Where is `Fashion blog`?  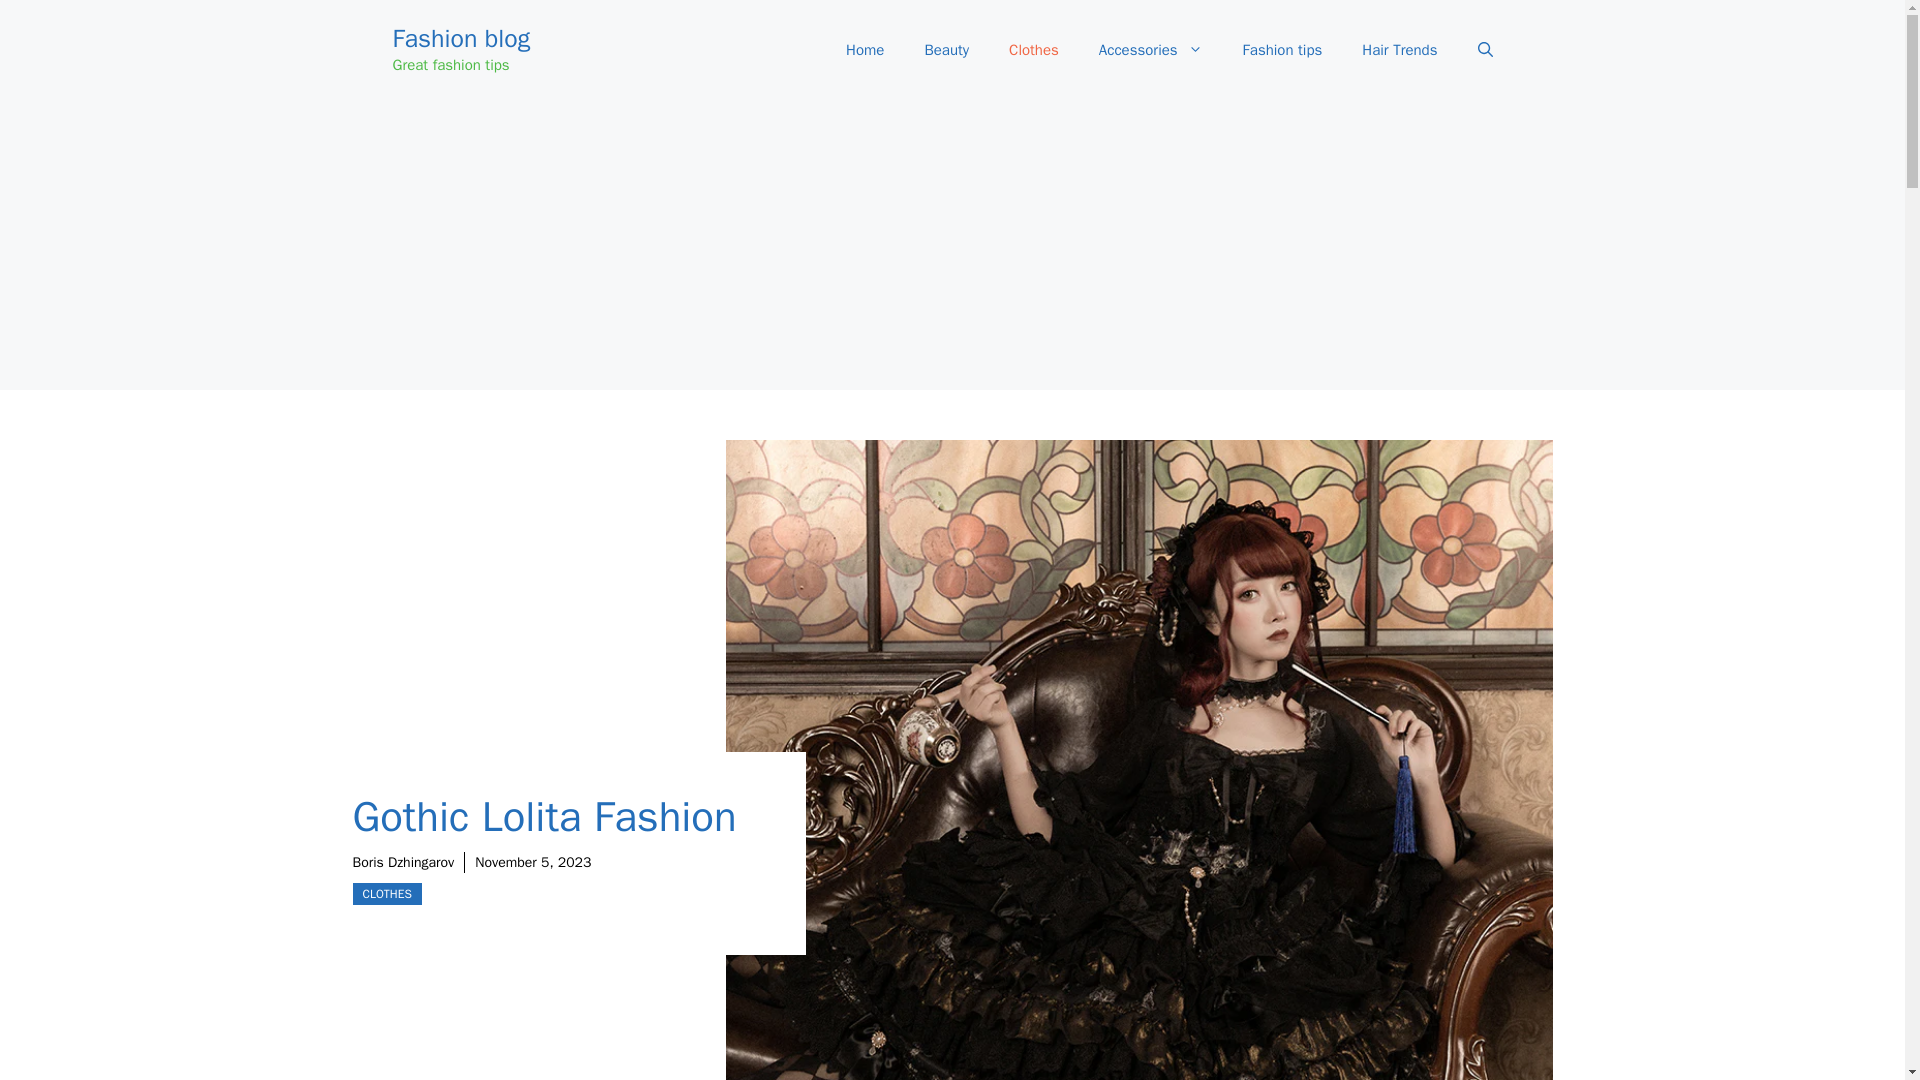 Fashion blog is located at coordinates (460, 38).